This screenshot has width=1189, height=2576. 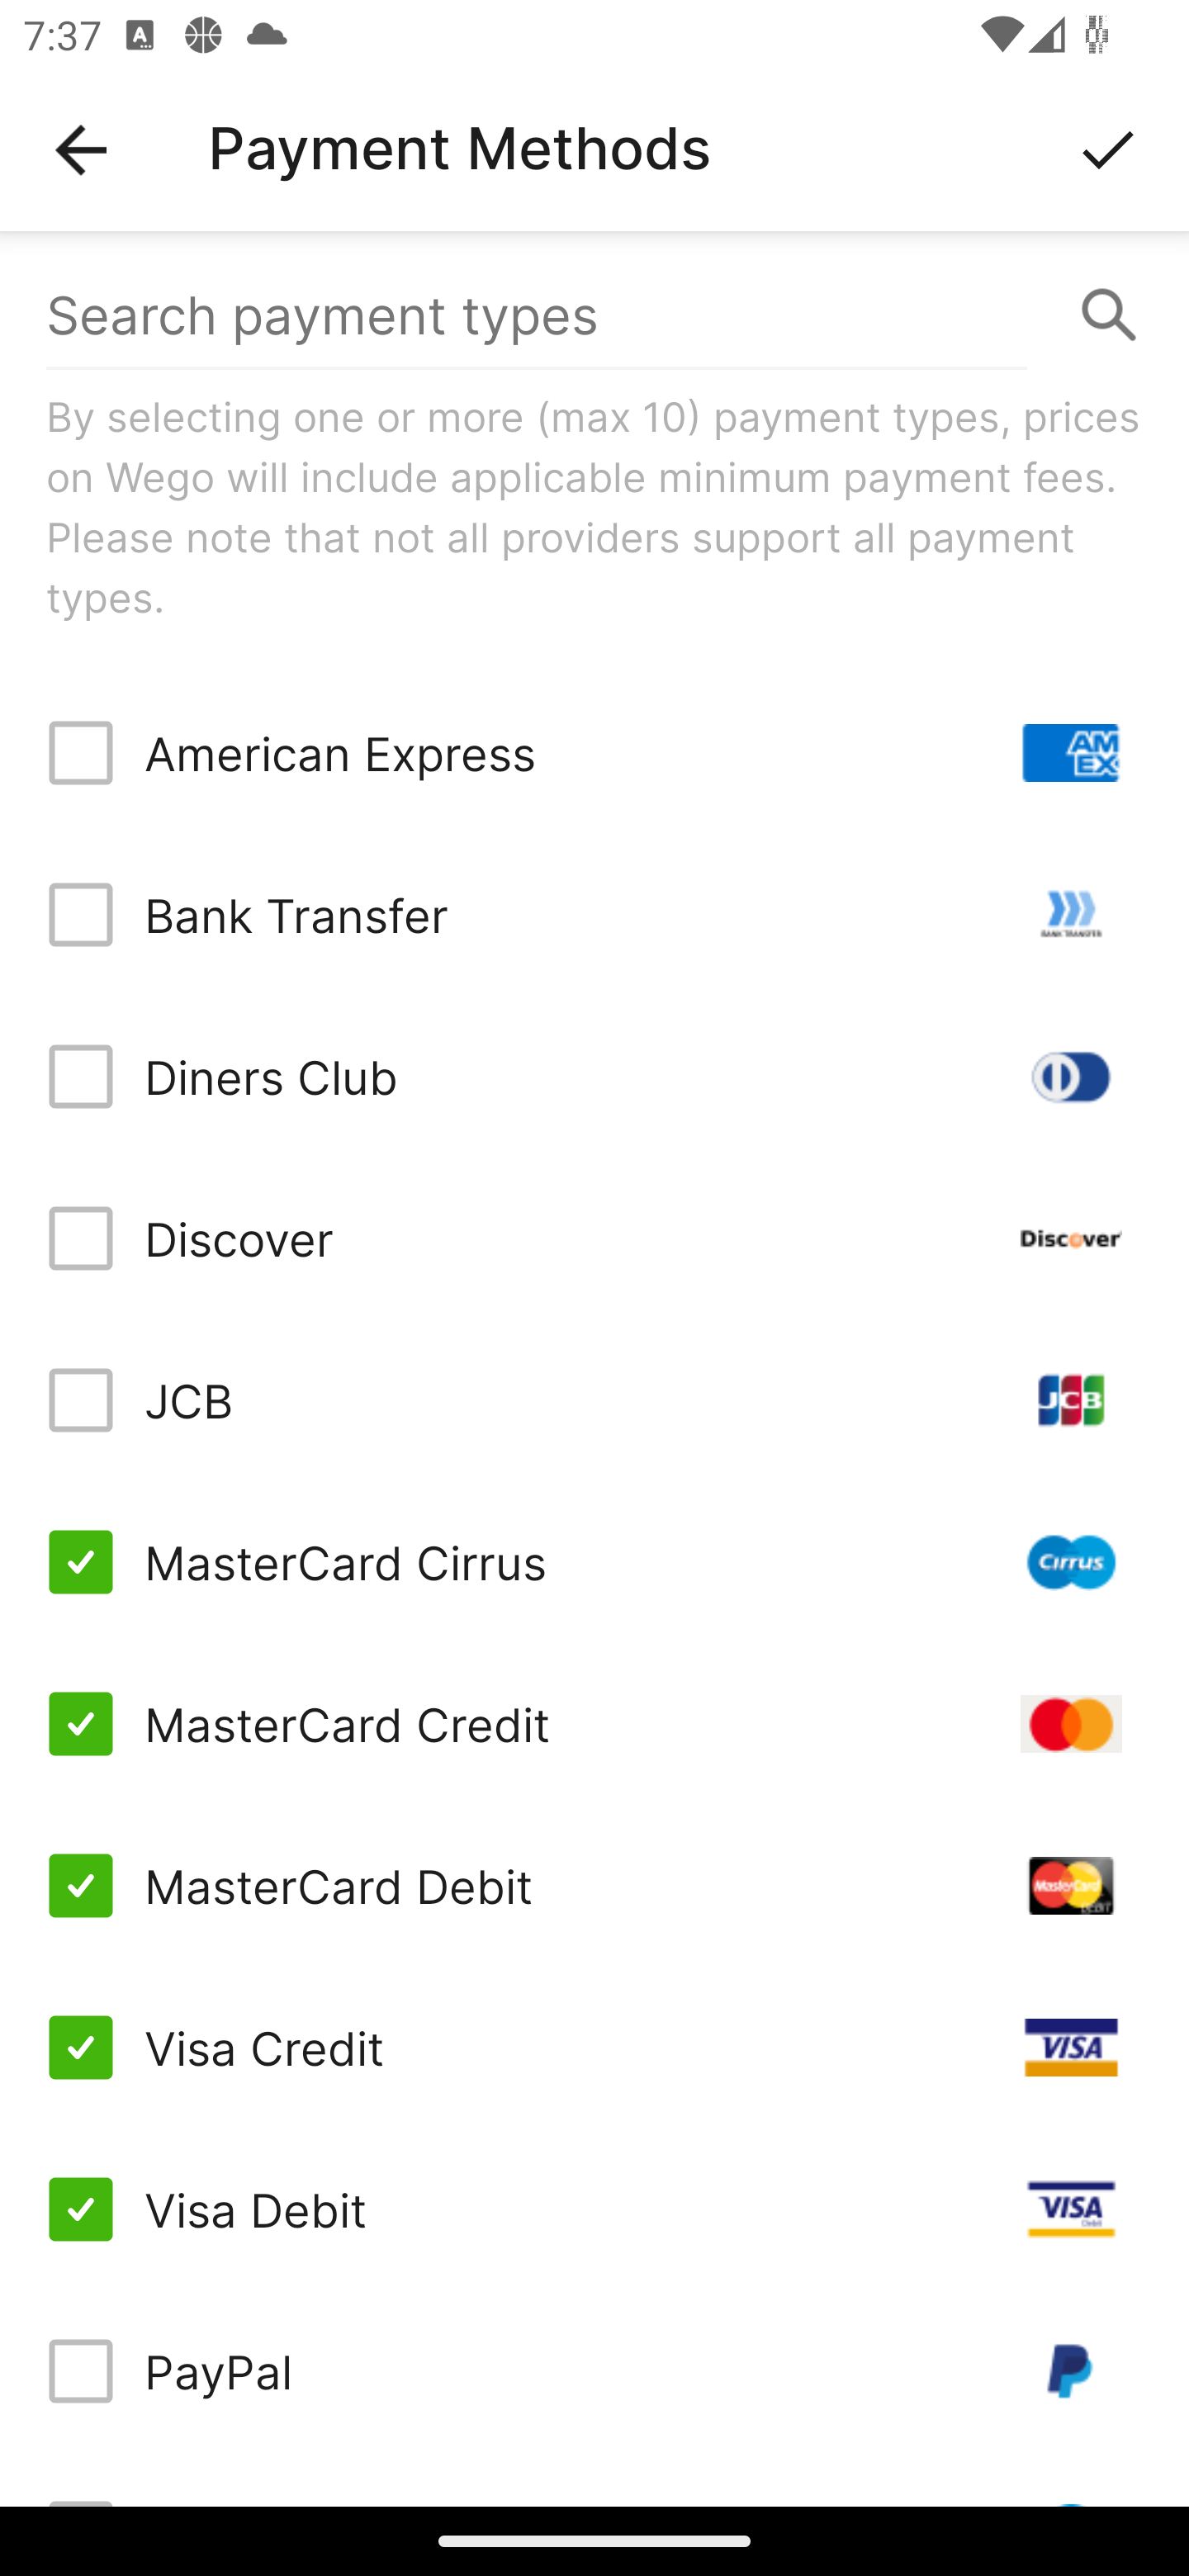 I want to click on MasterCard Cirrus, so click(x=594, y=1562).